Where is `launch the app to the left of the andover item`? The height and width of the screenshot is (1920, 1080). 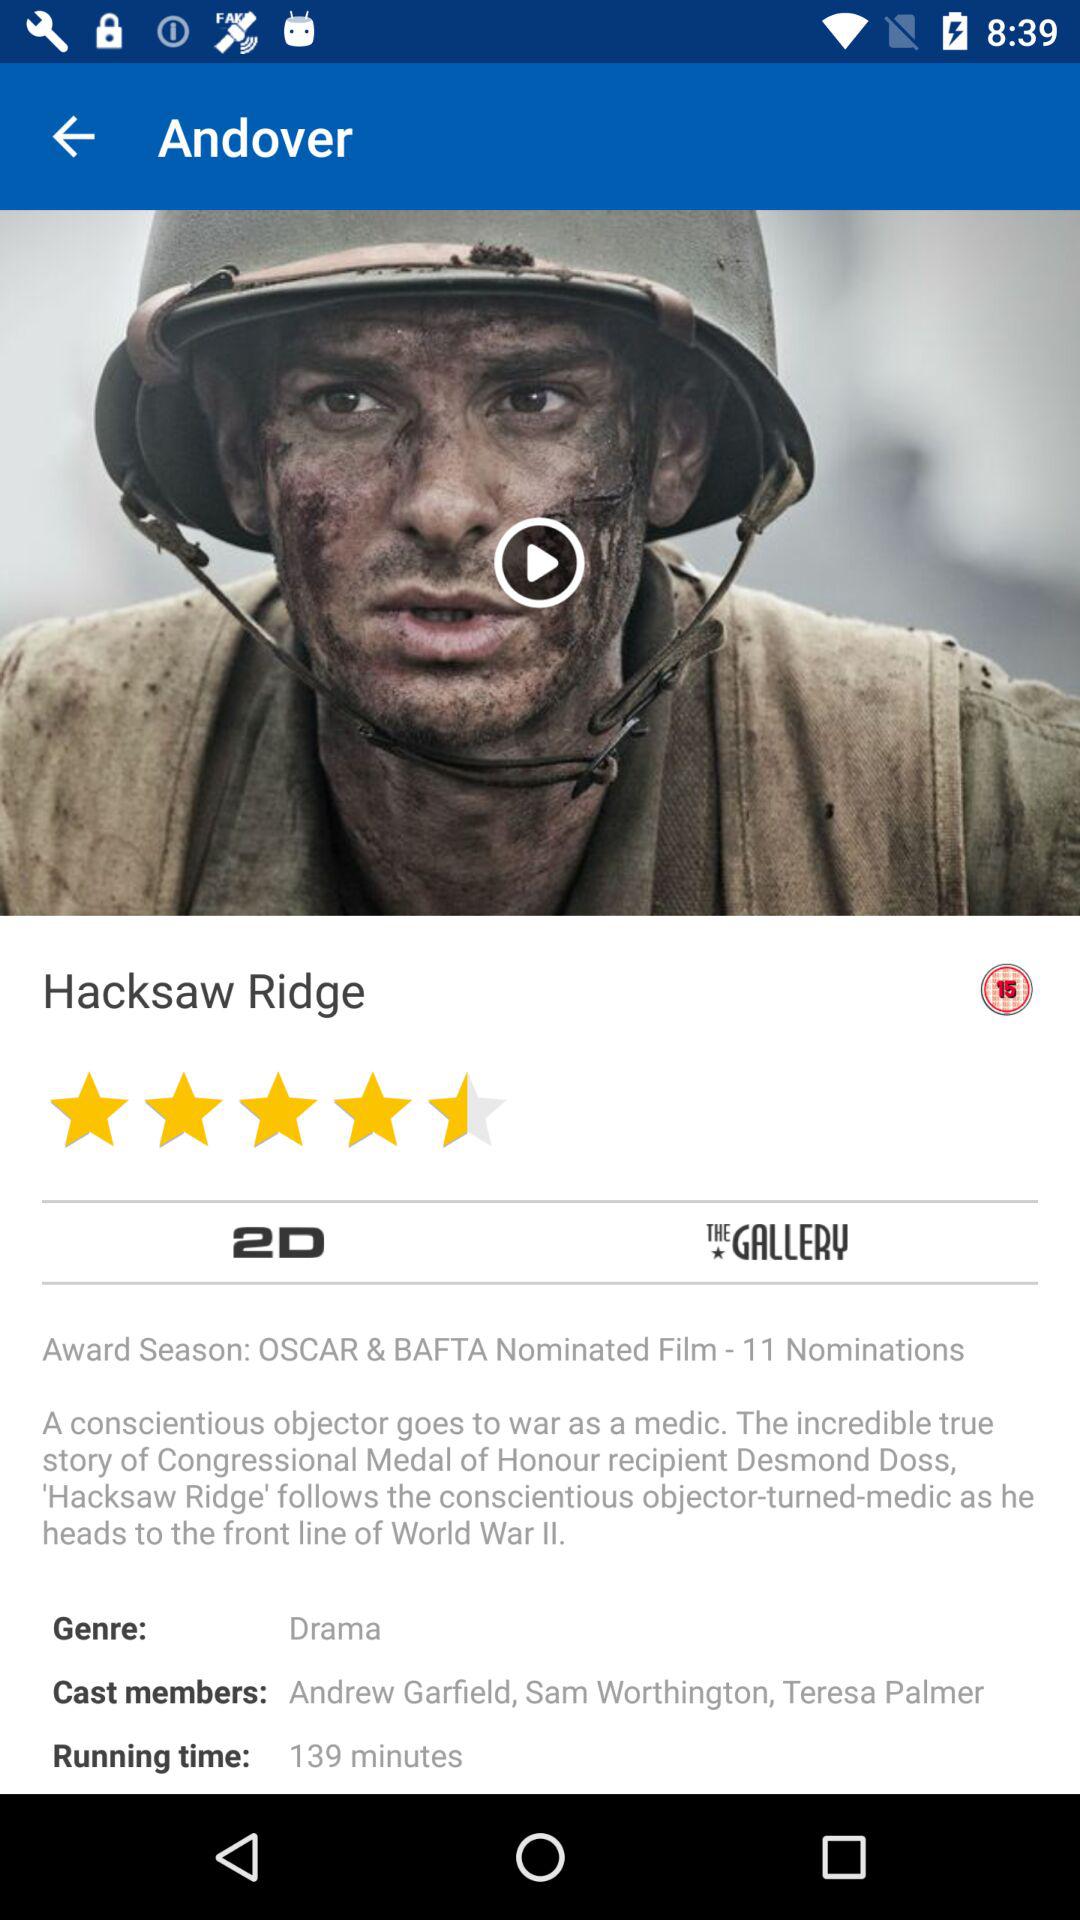
launch the app to the left of the andover item is located at coordinates (73, 136).